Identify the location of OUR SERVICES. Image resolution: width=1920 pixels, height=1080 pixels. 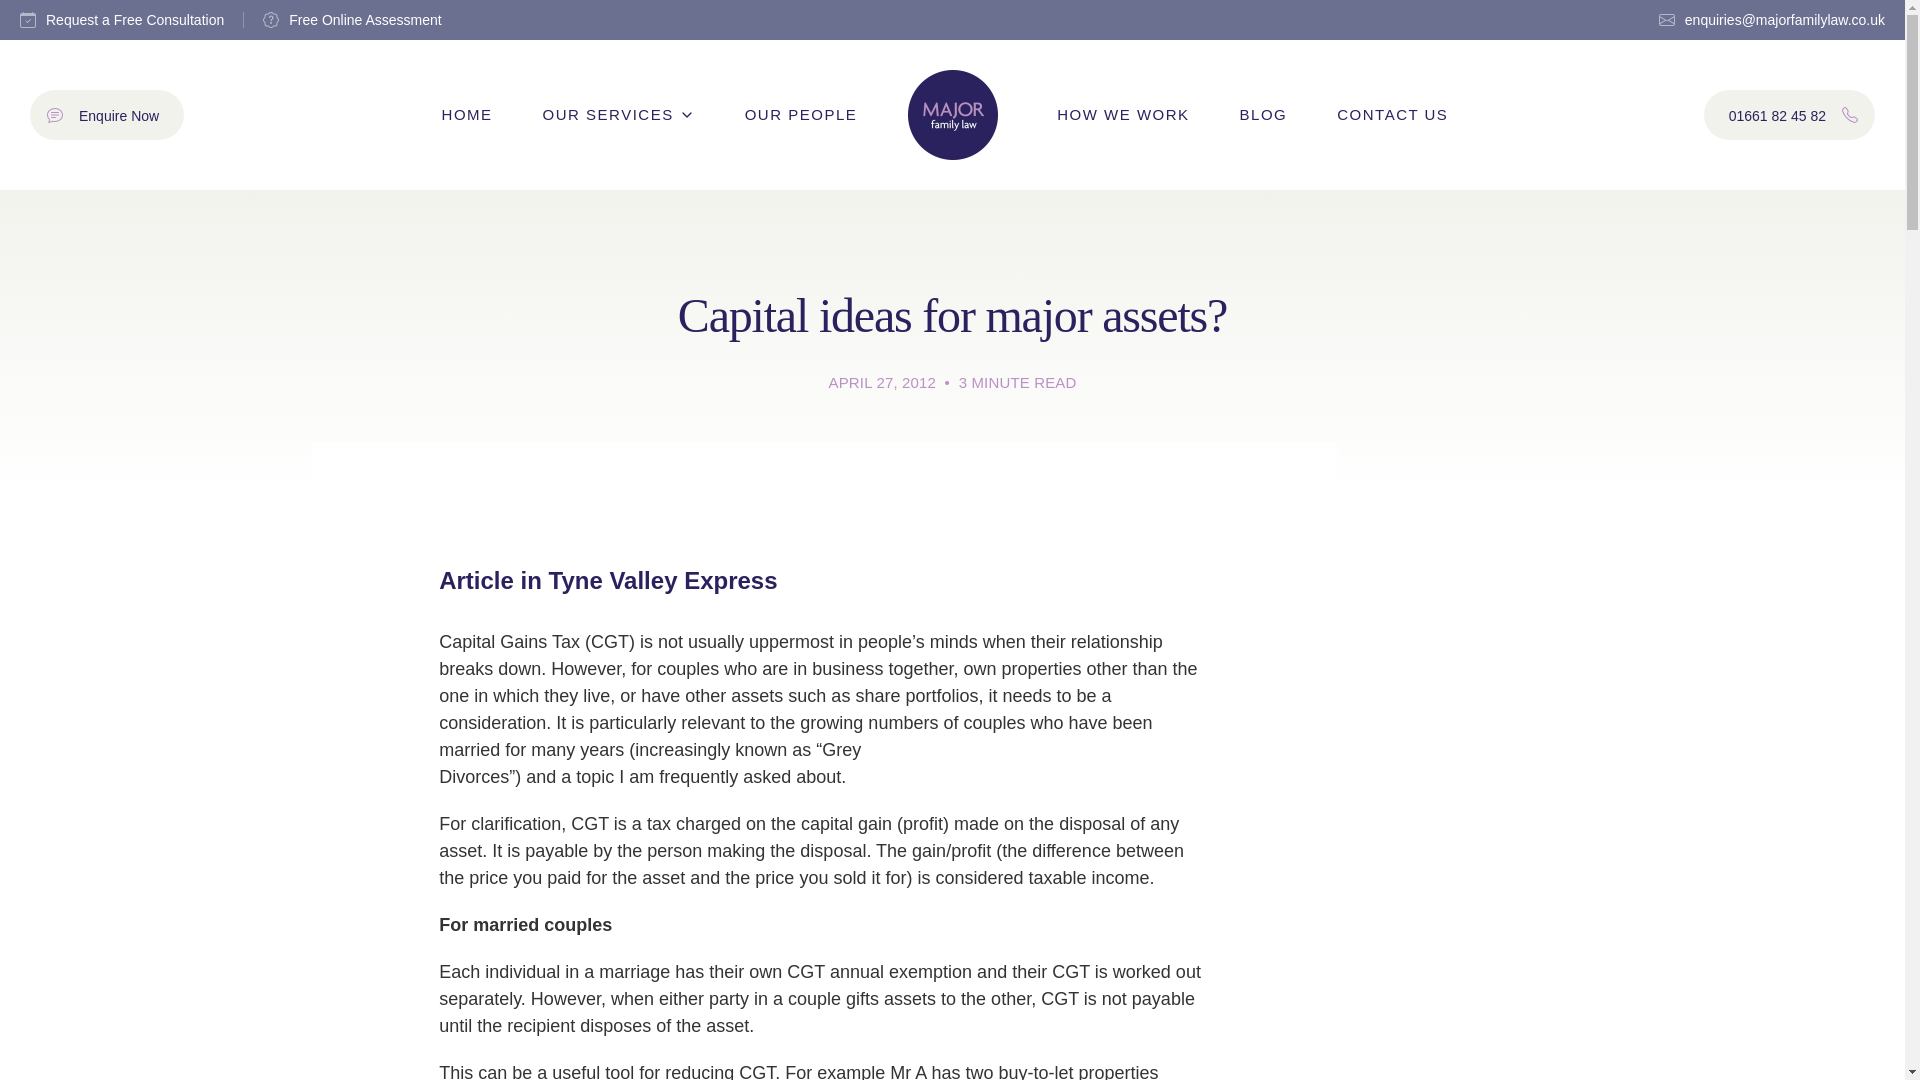
(467, 115).